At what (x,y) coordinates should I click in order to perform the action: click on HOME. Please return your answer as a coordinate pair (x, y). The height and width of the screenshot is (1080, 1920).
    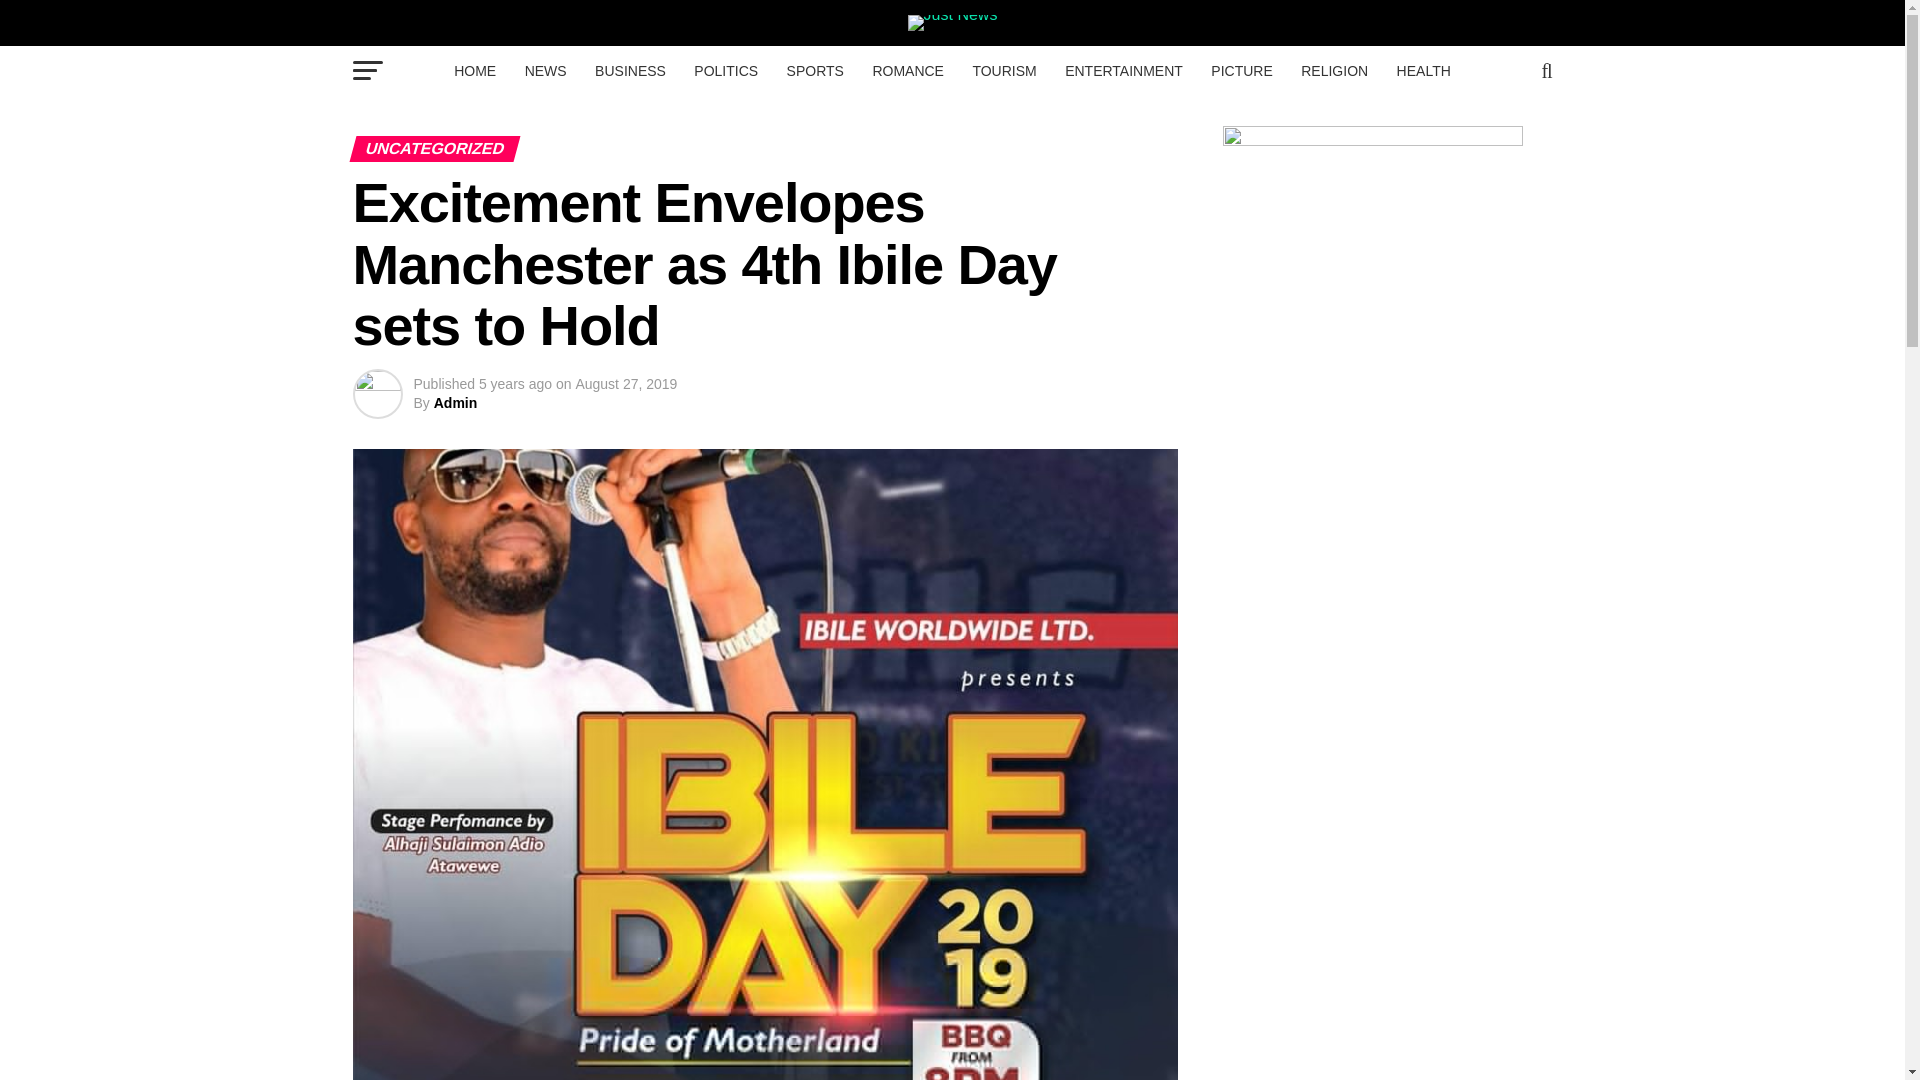
    Looking at the image, I should click on (474, 71).